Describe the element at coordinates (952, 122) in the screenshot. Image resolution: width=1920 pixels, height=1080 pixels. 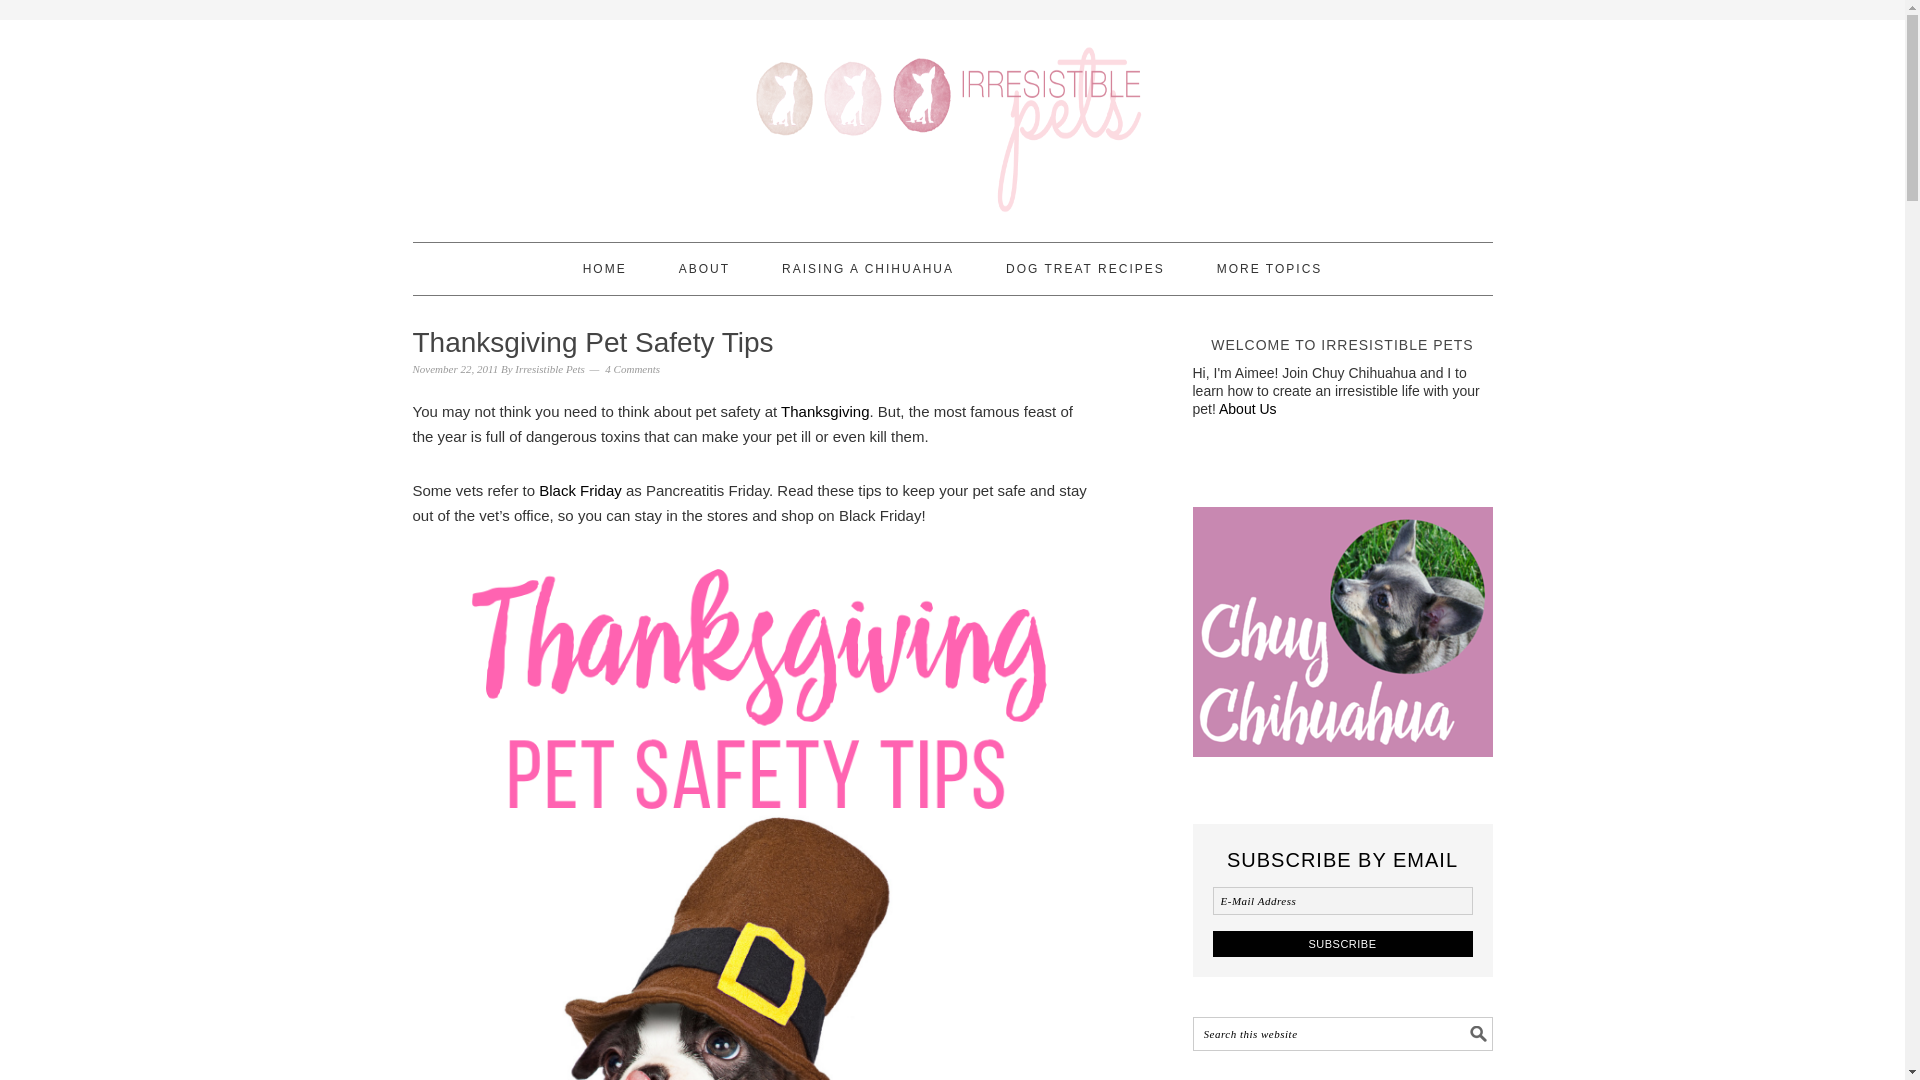
I see `IRRESISTIBLE PETS` at that location.